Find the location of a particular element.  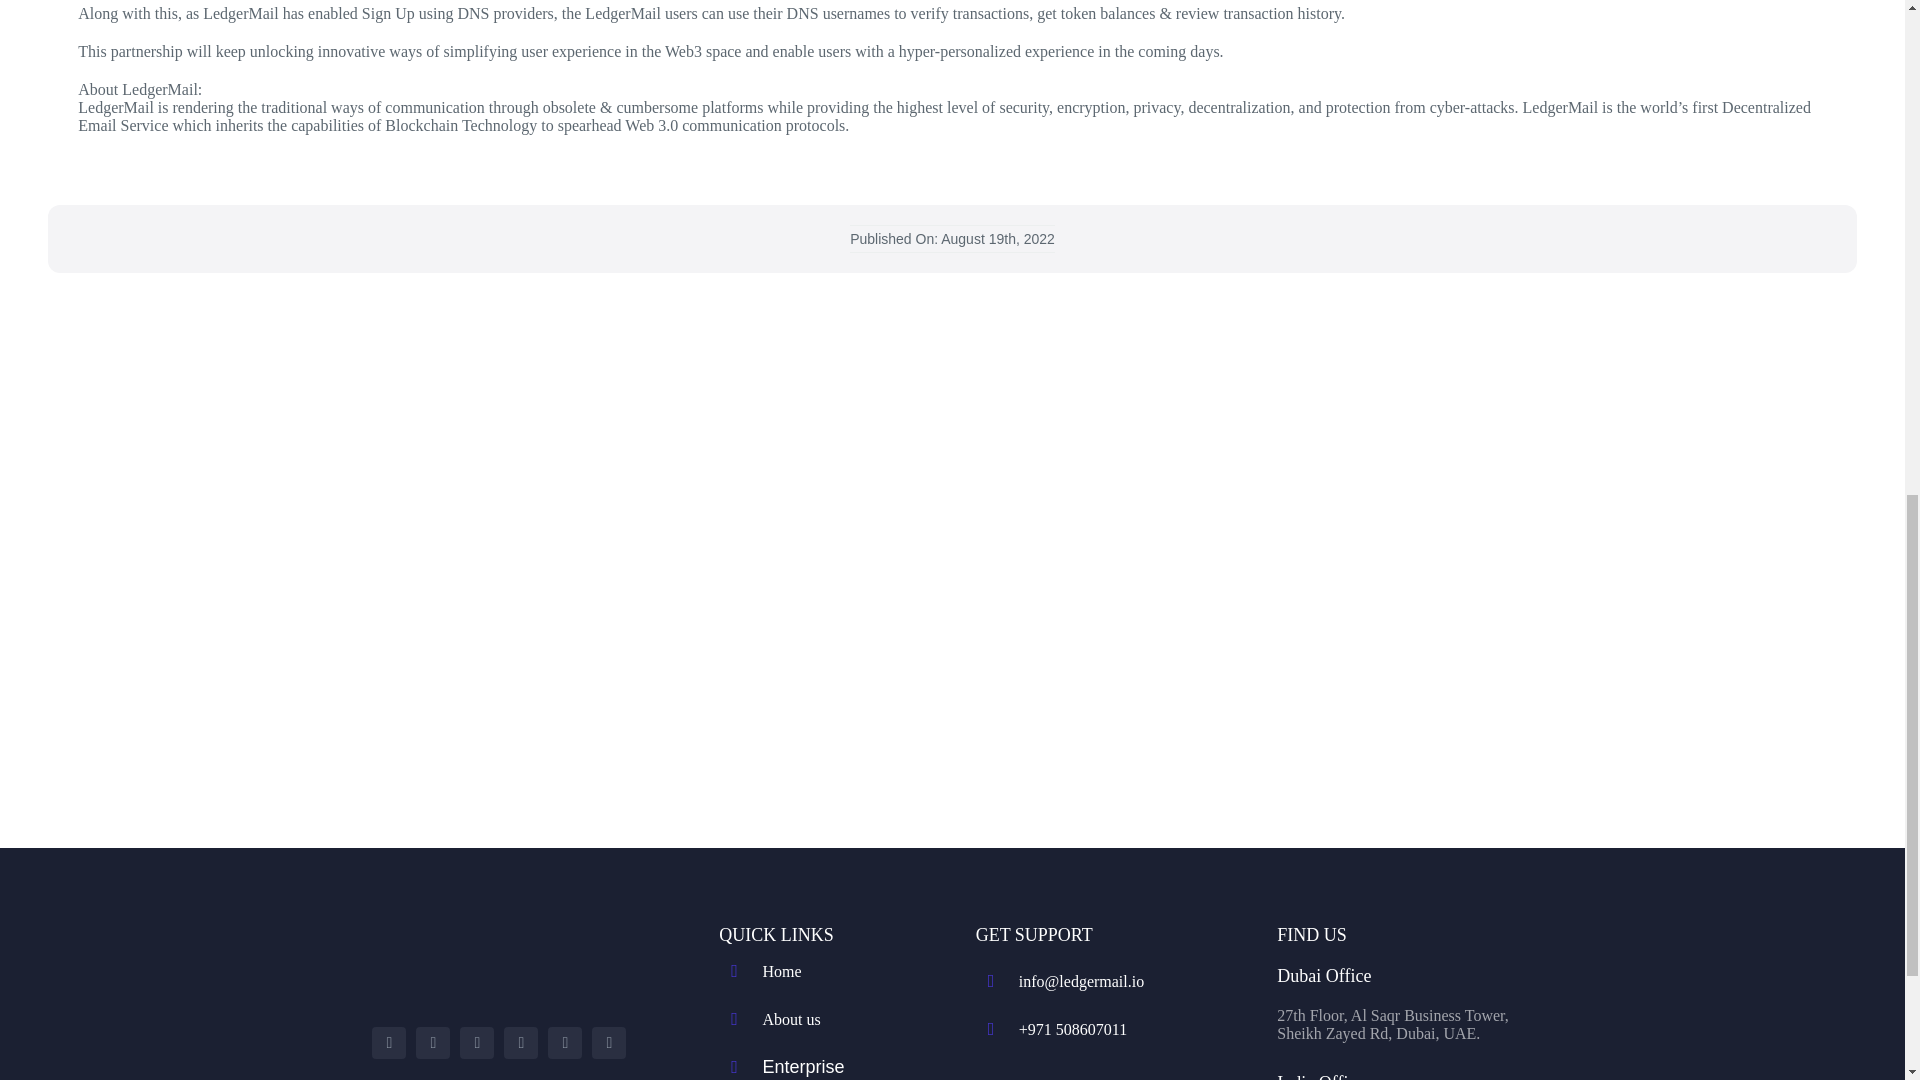

Telegram is located at coordinates (608, 1043).